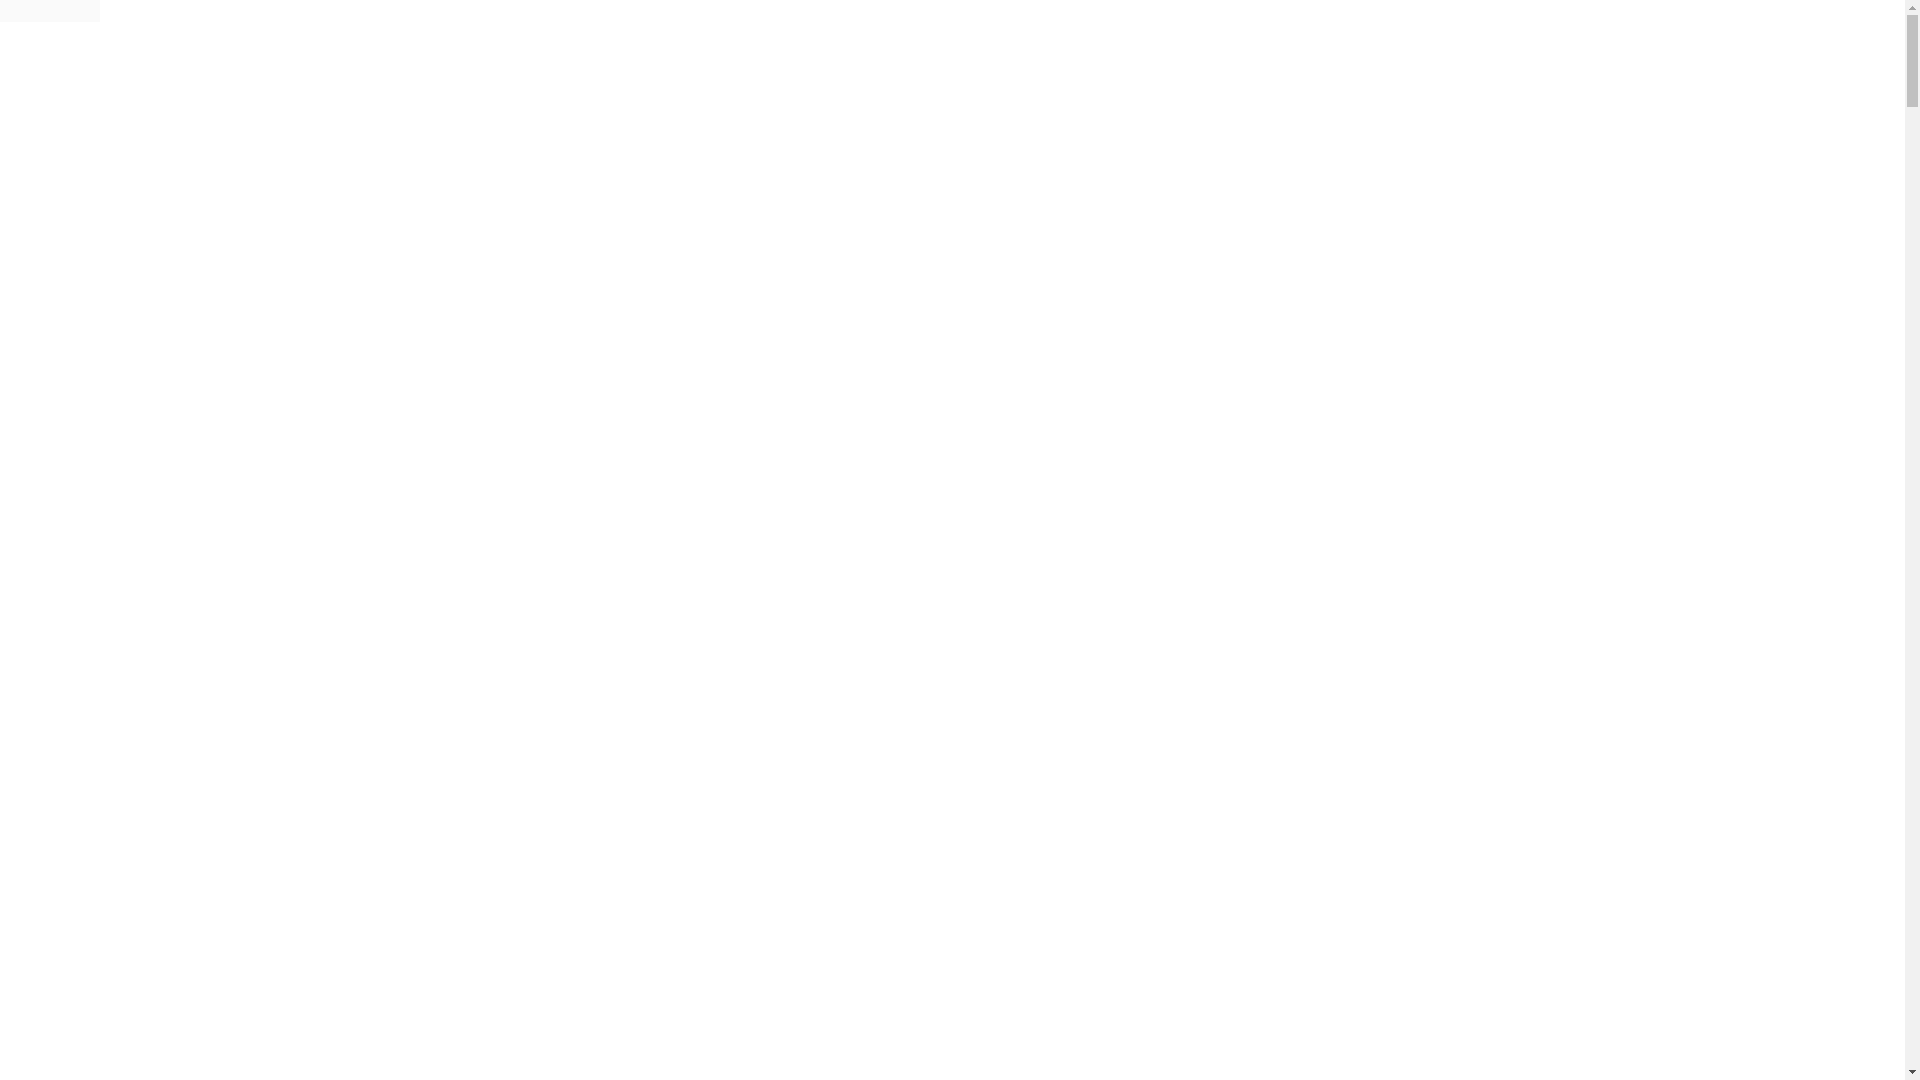 Image resolution: width=1920 pixels, height=1080 pixels. What do you see at coordinates (216, 836) in the screenshot?
I see `Push up & Maximizer BH's` at bounding box center [216, 836].